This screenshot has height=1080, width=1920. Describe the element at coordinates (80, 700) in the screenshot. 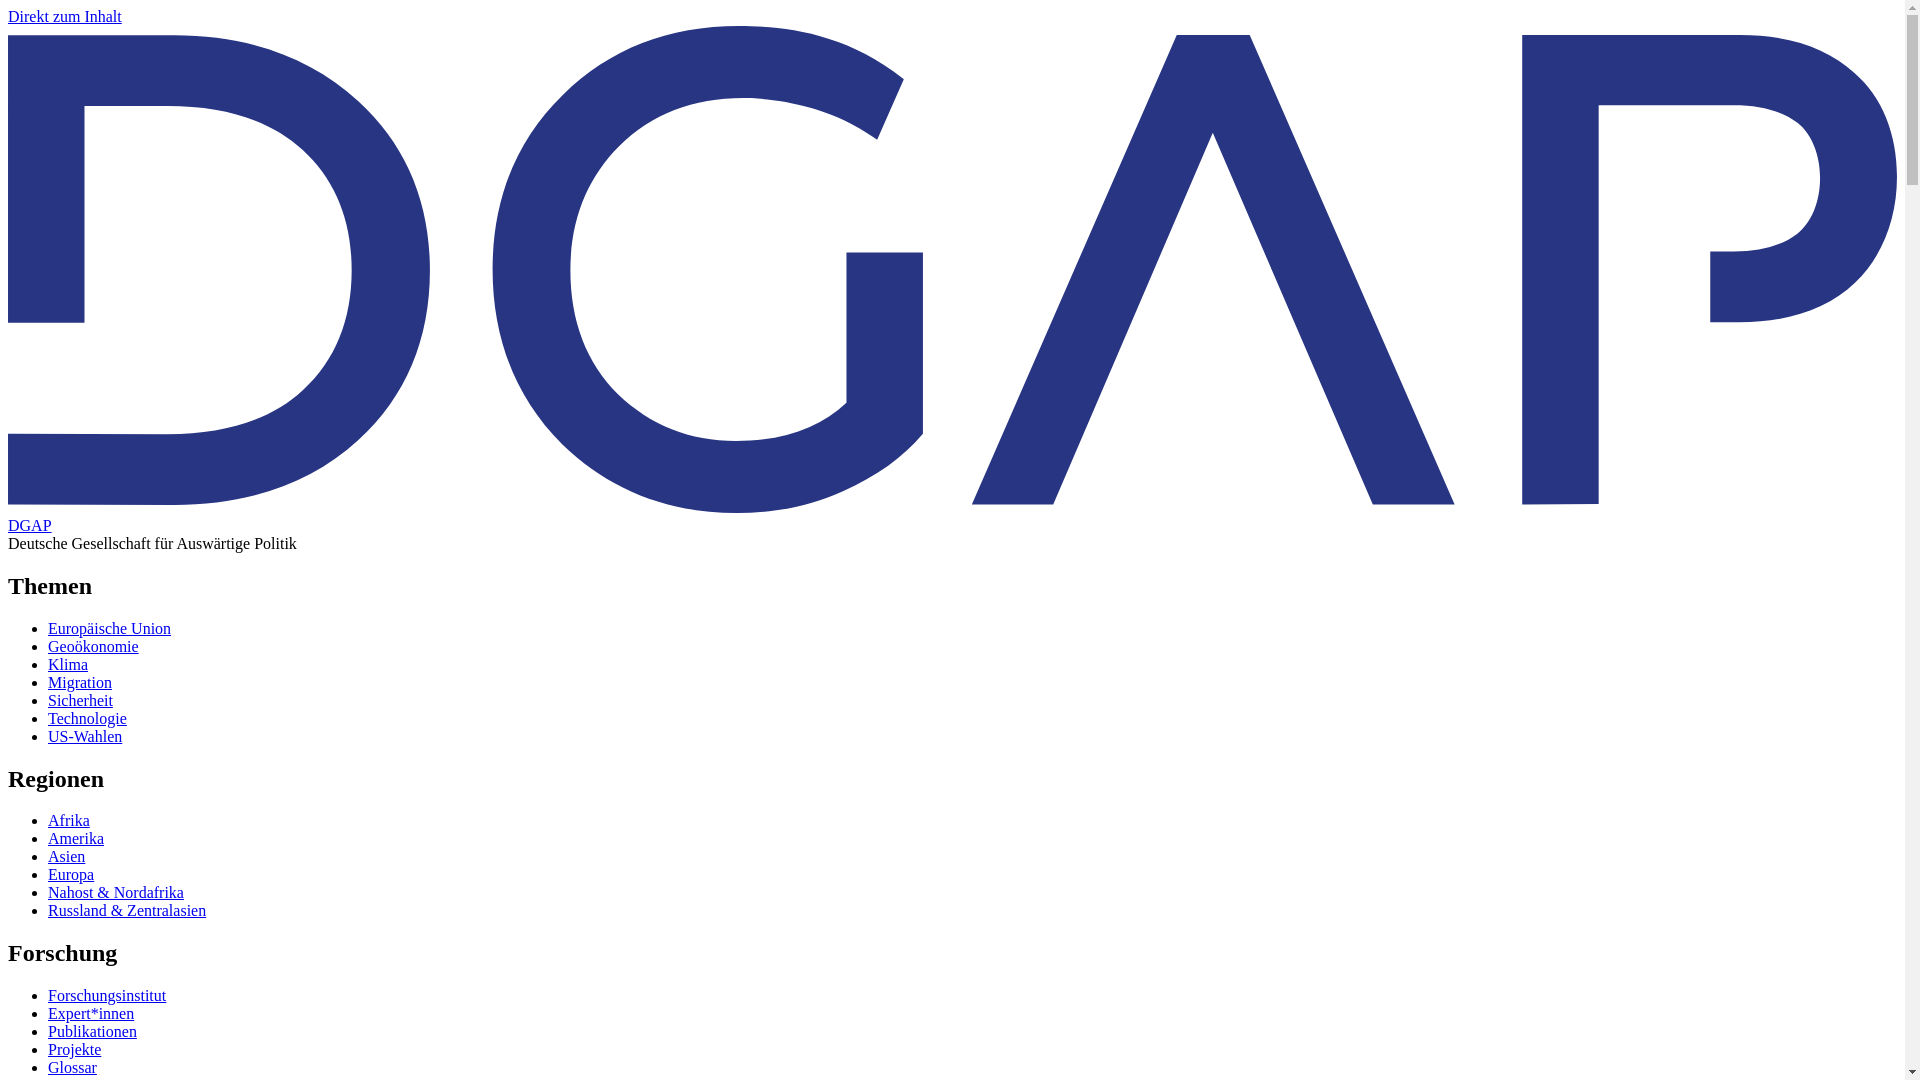

I see `Sicherheit` at that location.